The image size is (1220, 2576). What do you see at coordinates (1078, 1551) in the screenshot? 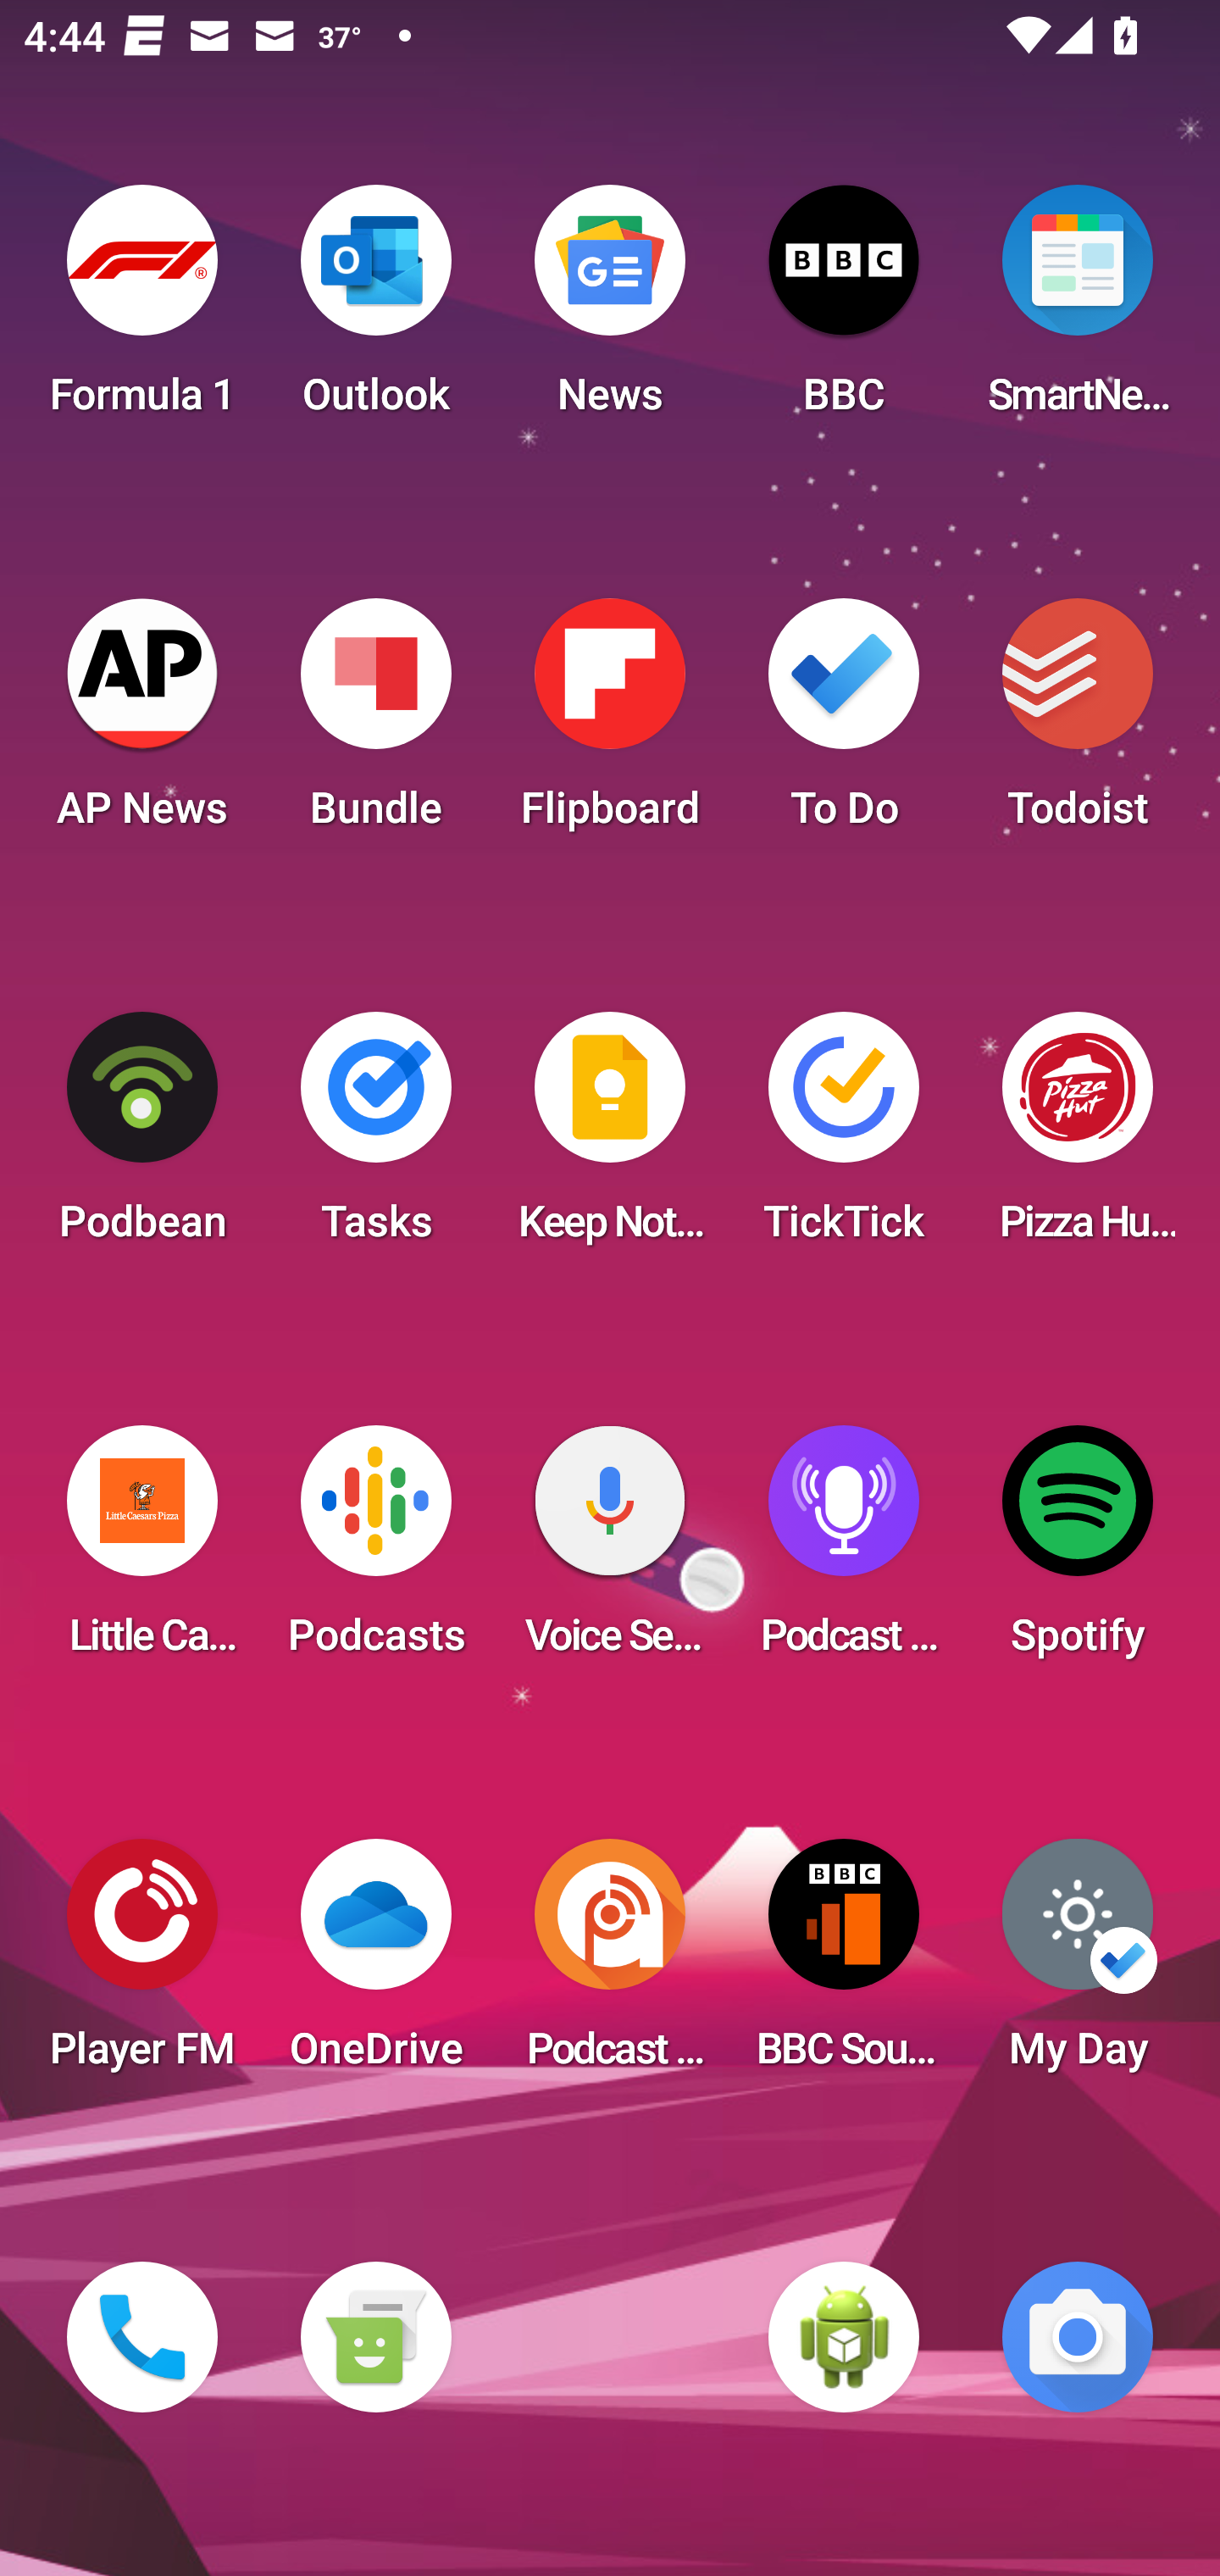
I see `Spotify` at bounding box center [1078, 1551].